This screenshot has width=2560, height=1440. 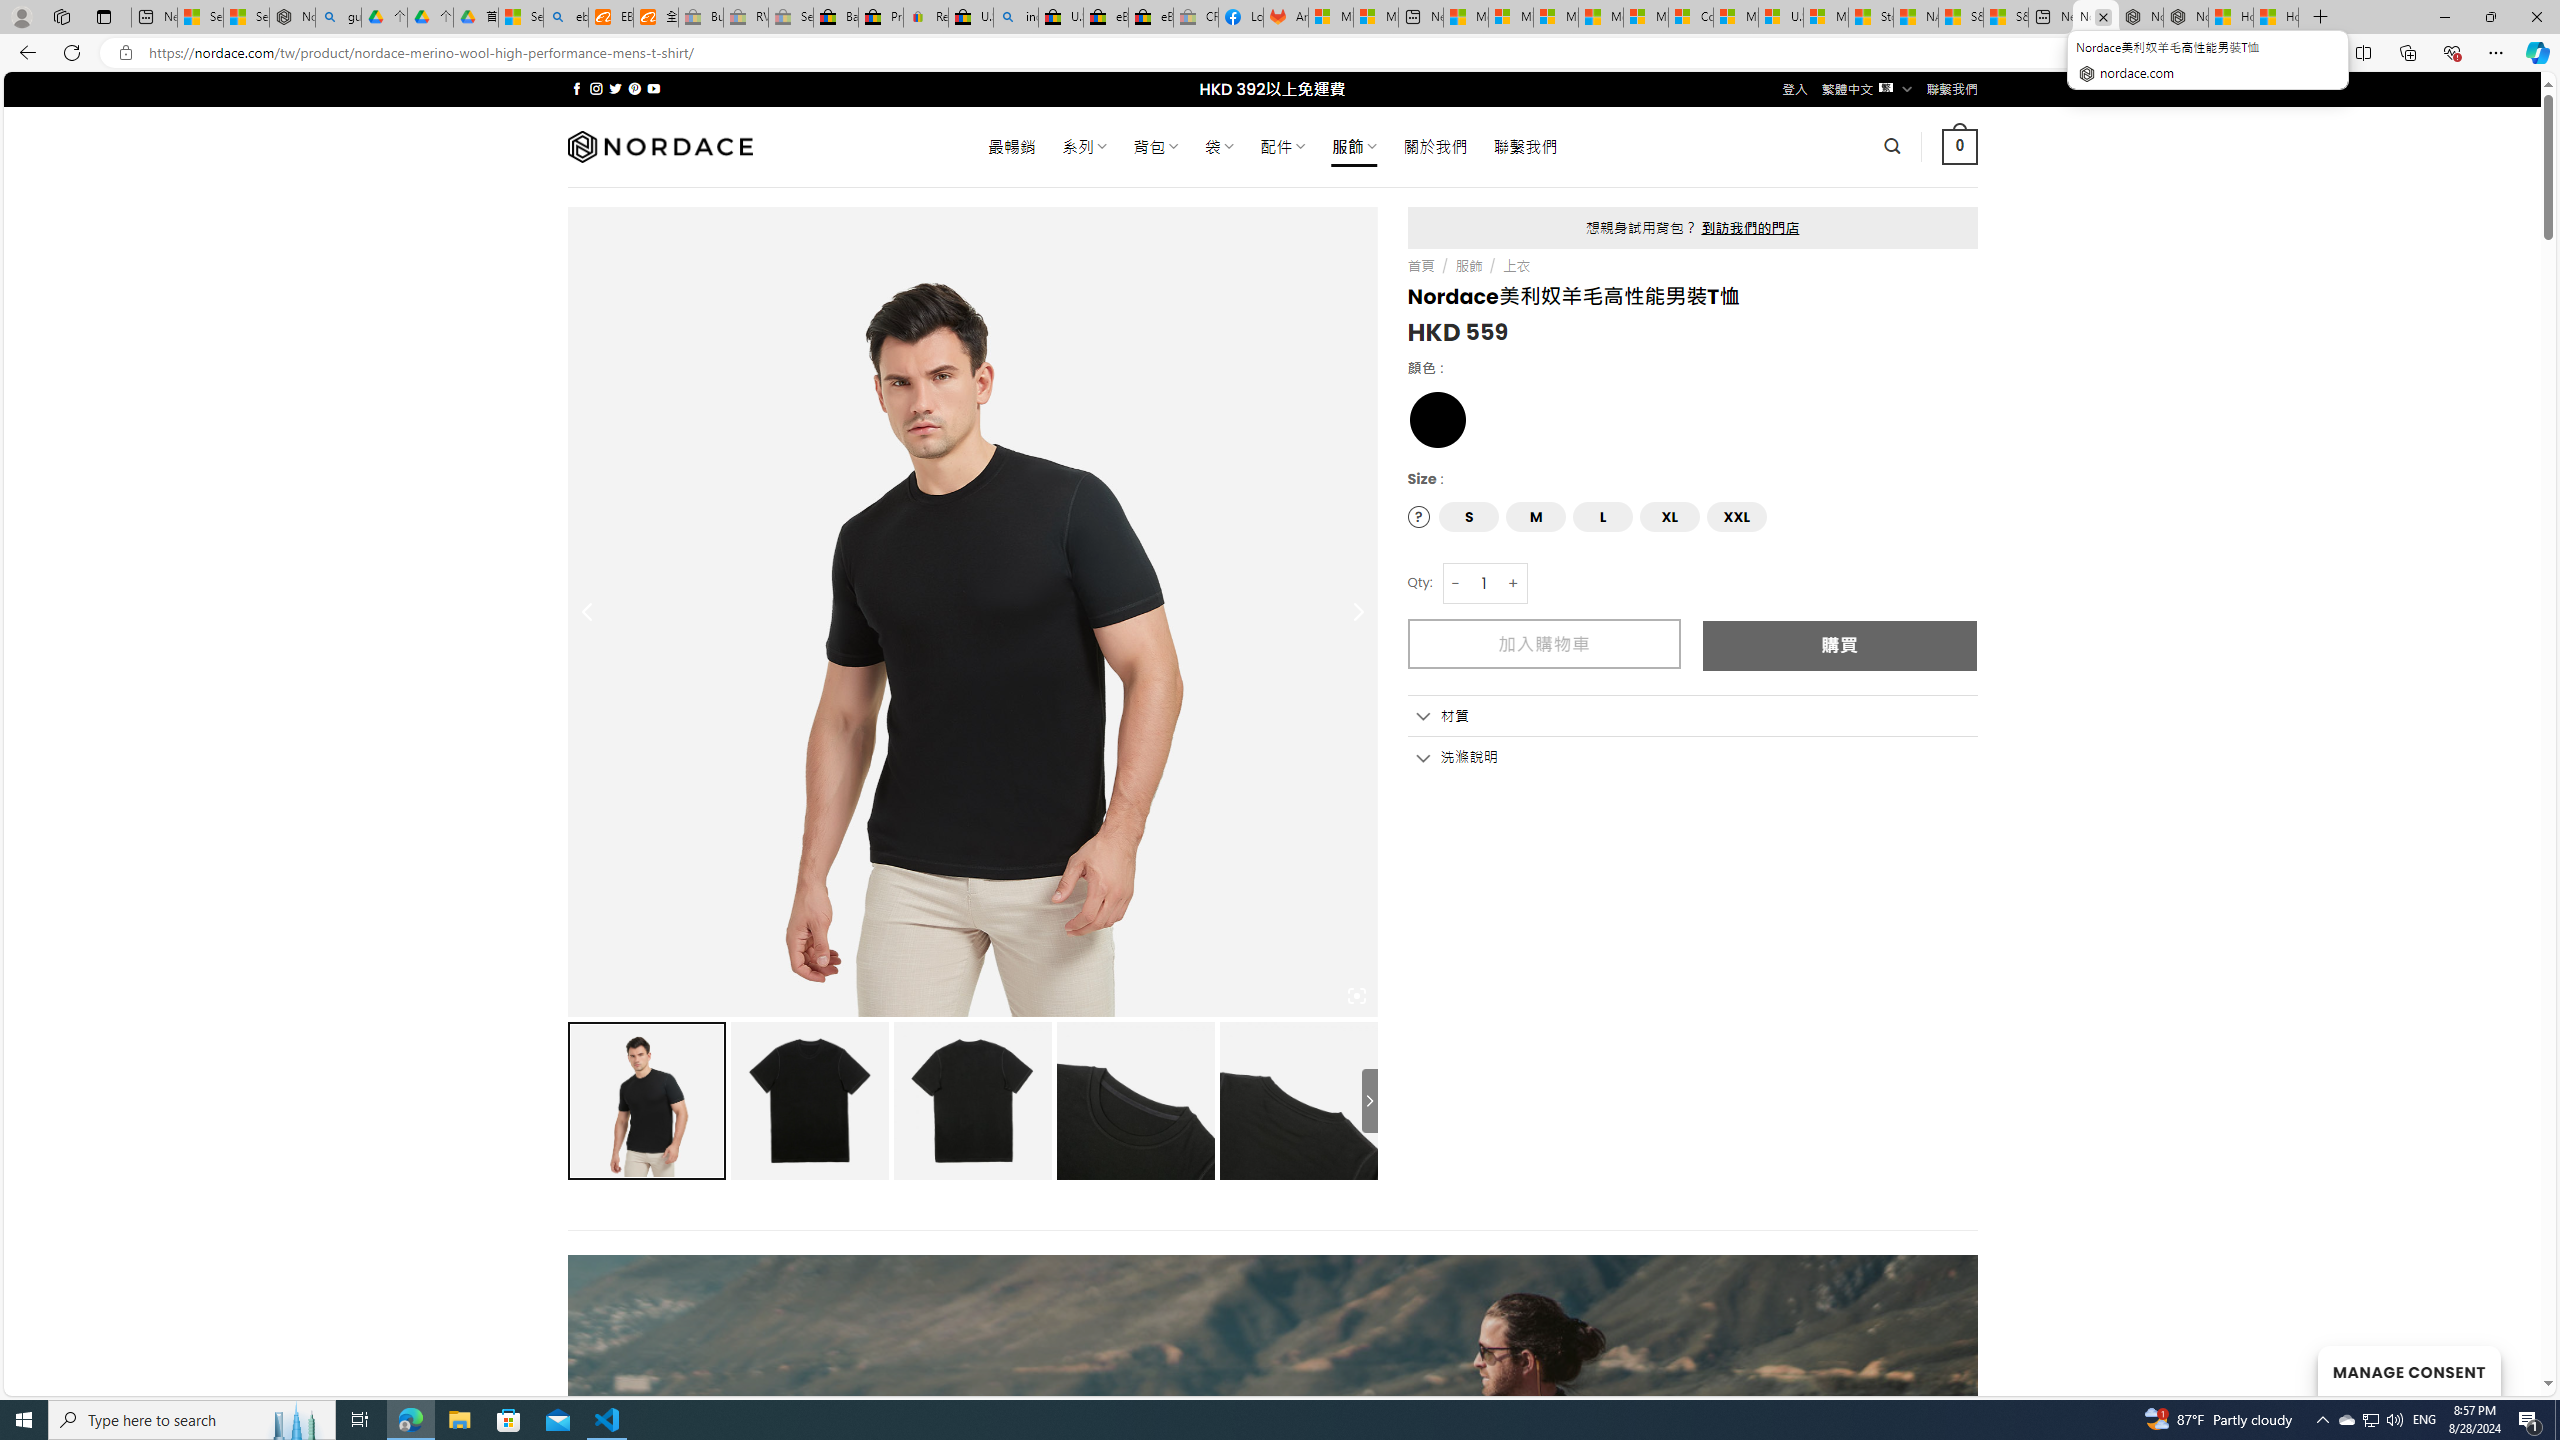 What do you see at coordinates (2496, 52) in the screenshot?
I see `Settings and more (Alt+F)` at bounding box center [2496, 52].